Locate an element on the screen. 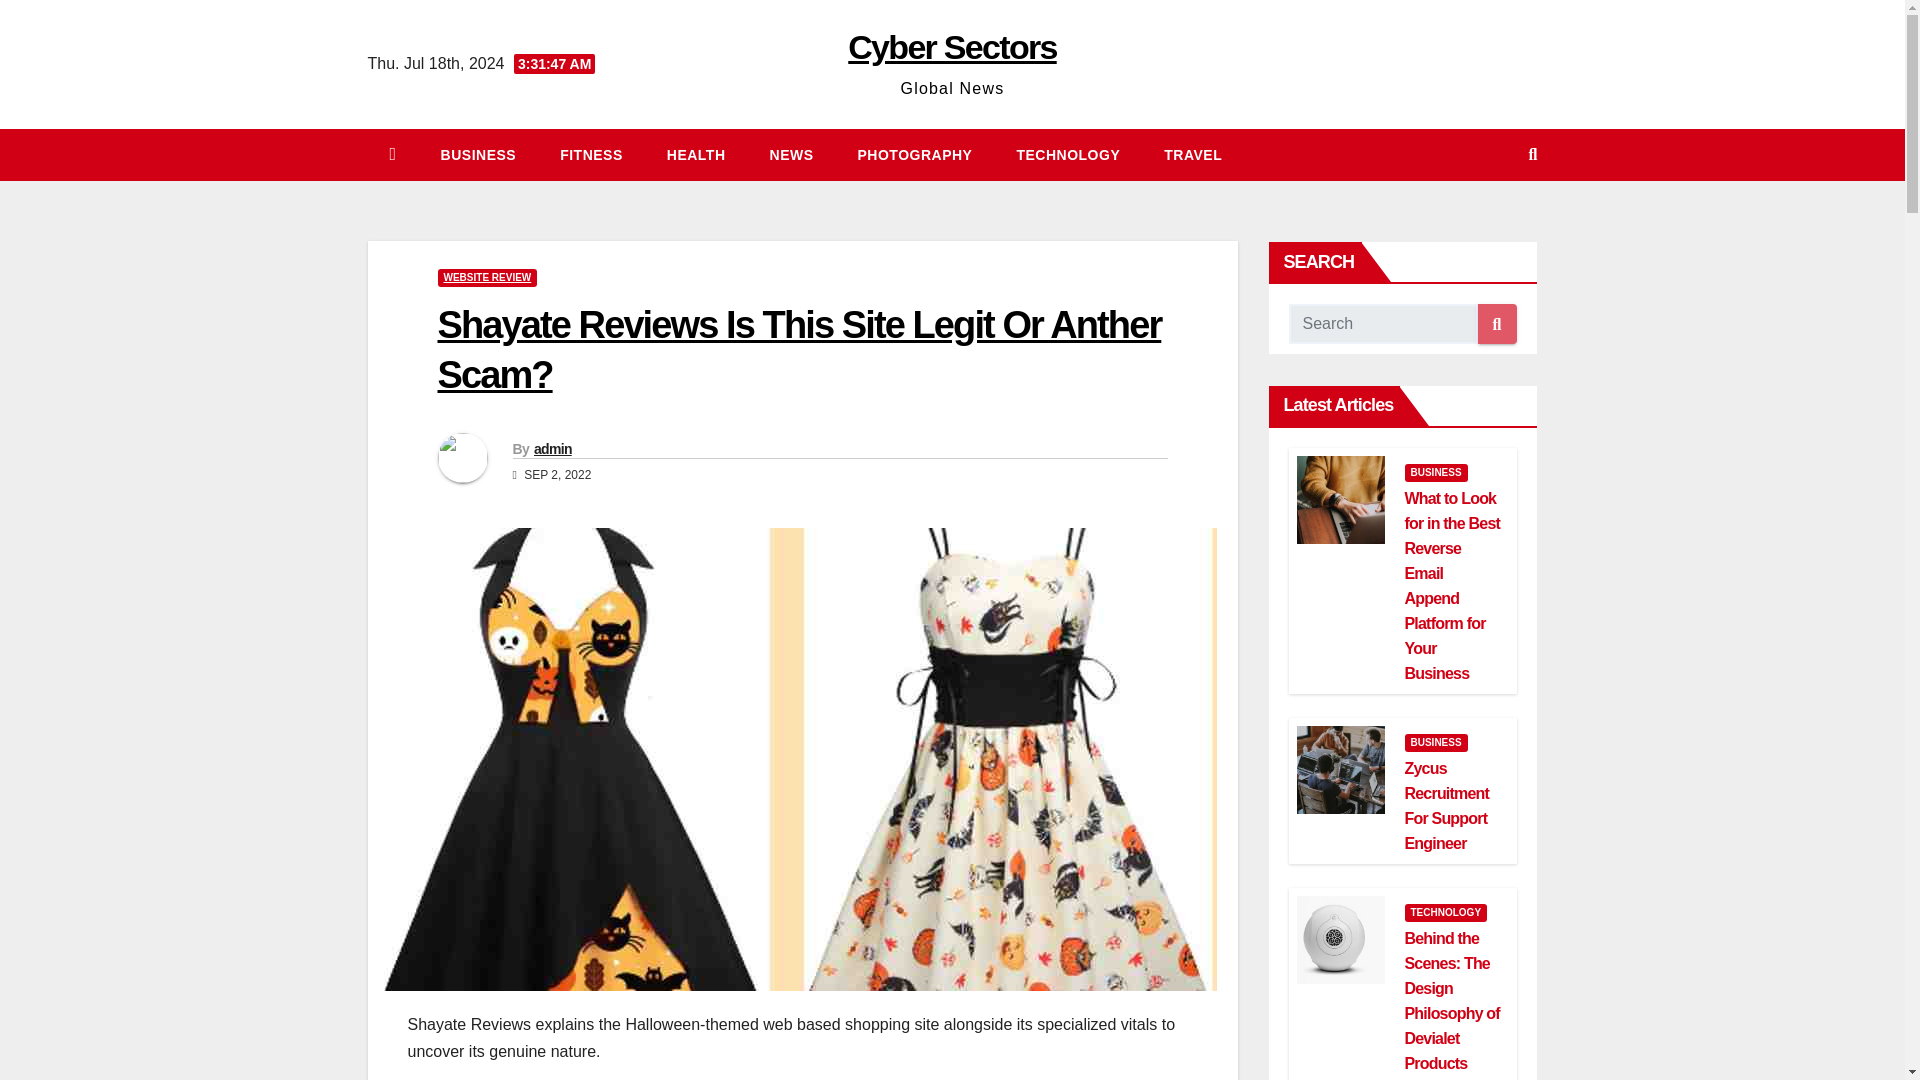  TRAVEL is located at coordinates (1193, 154).